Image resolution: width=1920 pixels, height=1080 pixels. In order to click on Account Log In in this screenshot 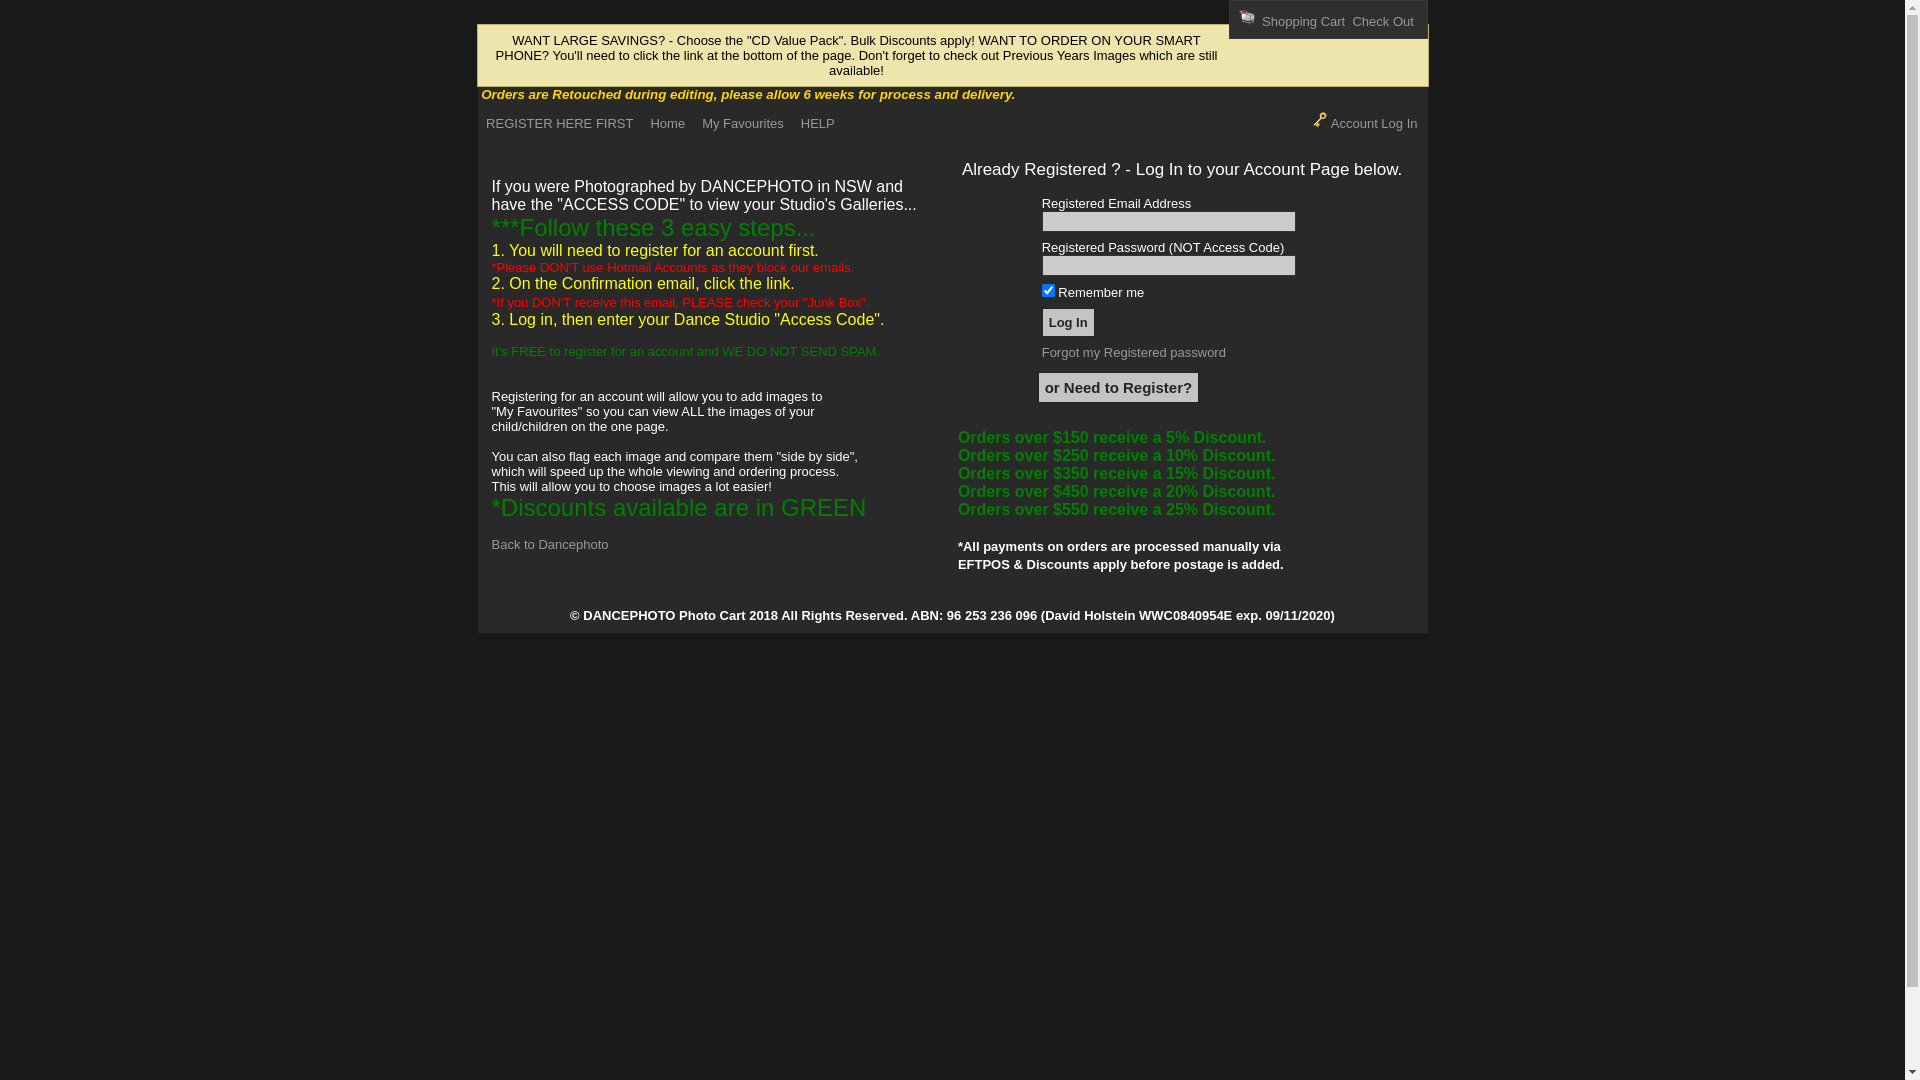, I will do `click(1365, 124)`.